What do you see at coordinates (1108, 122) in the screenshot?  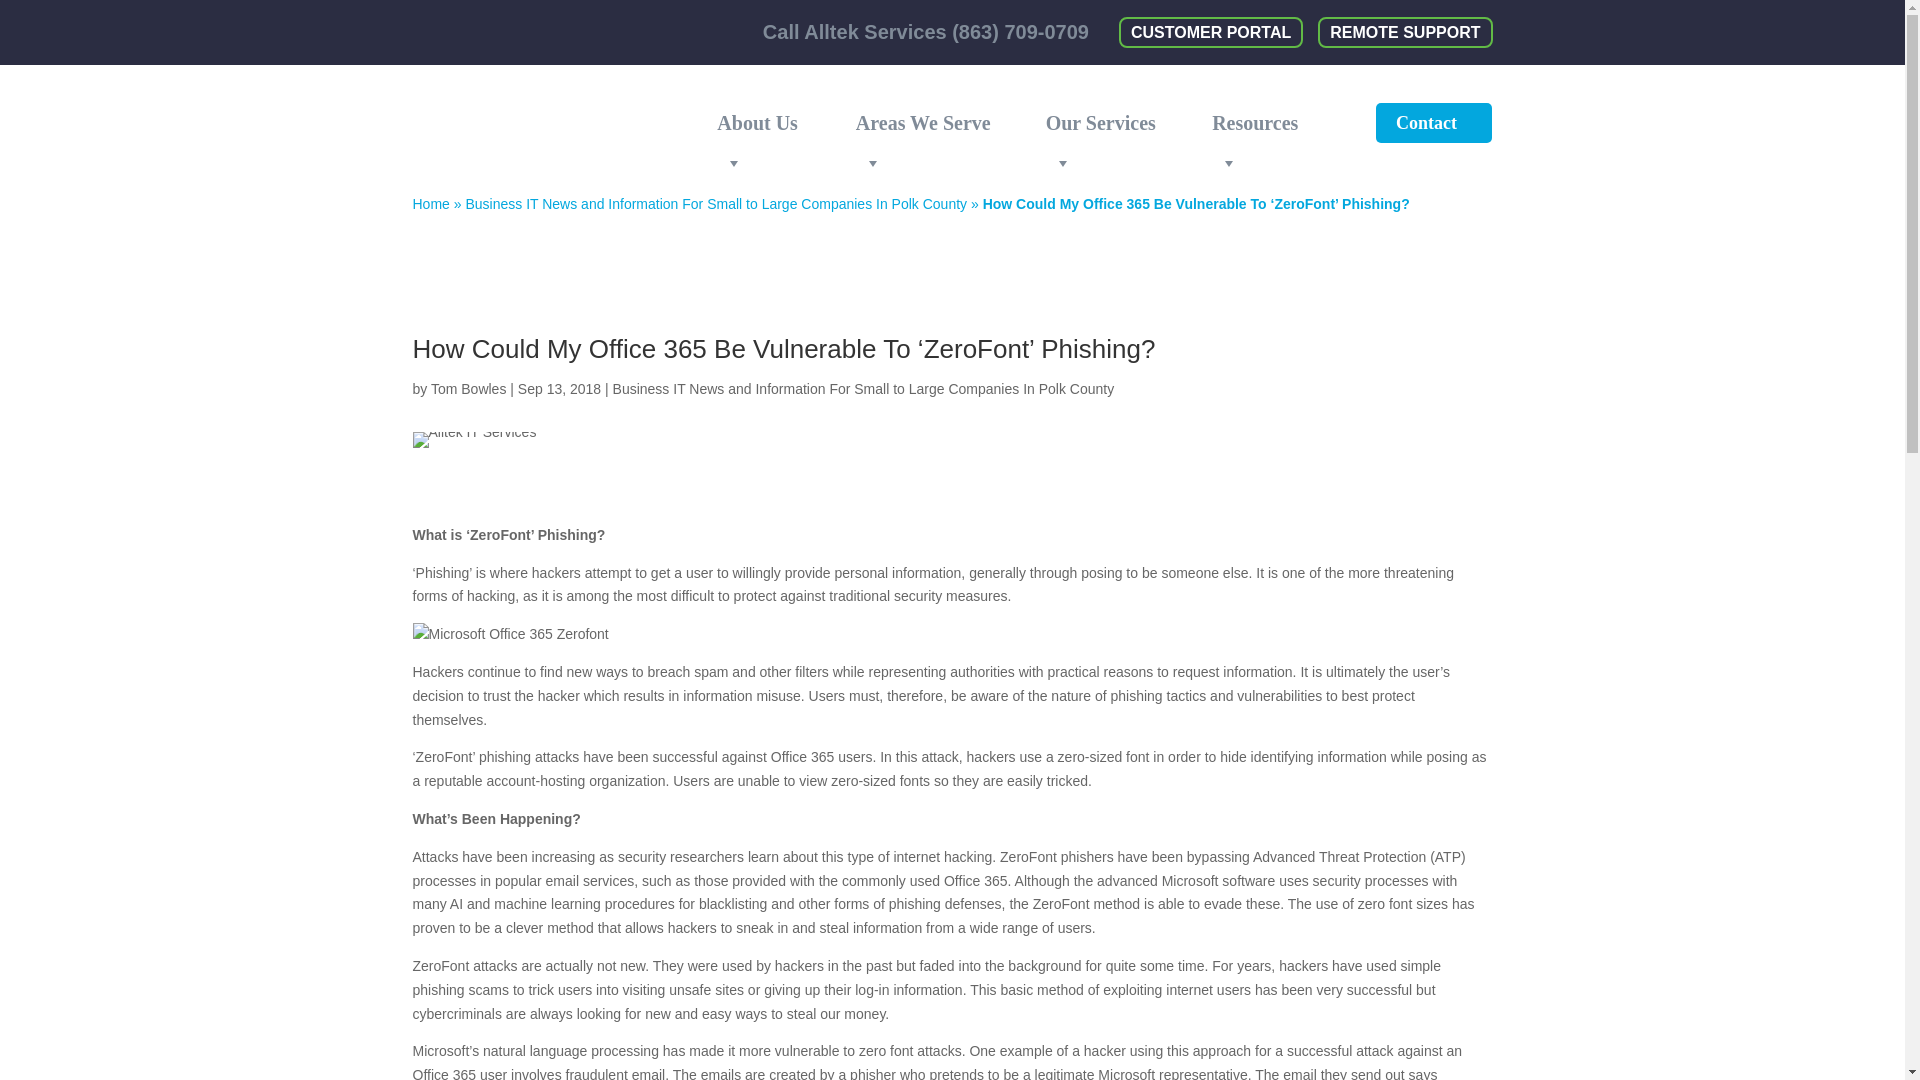 I see `Our Services` at bounding box center [1108, 122].